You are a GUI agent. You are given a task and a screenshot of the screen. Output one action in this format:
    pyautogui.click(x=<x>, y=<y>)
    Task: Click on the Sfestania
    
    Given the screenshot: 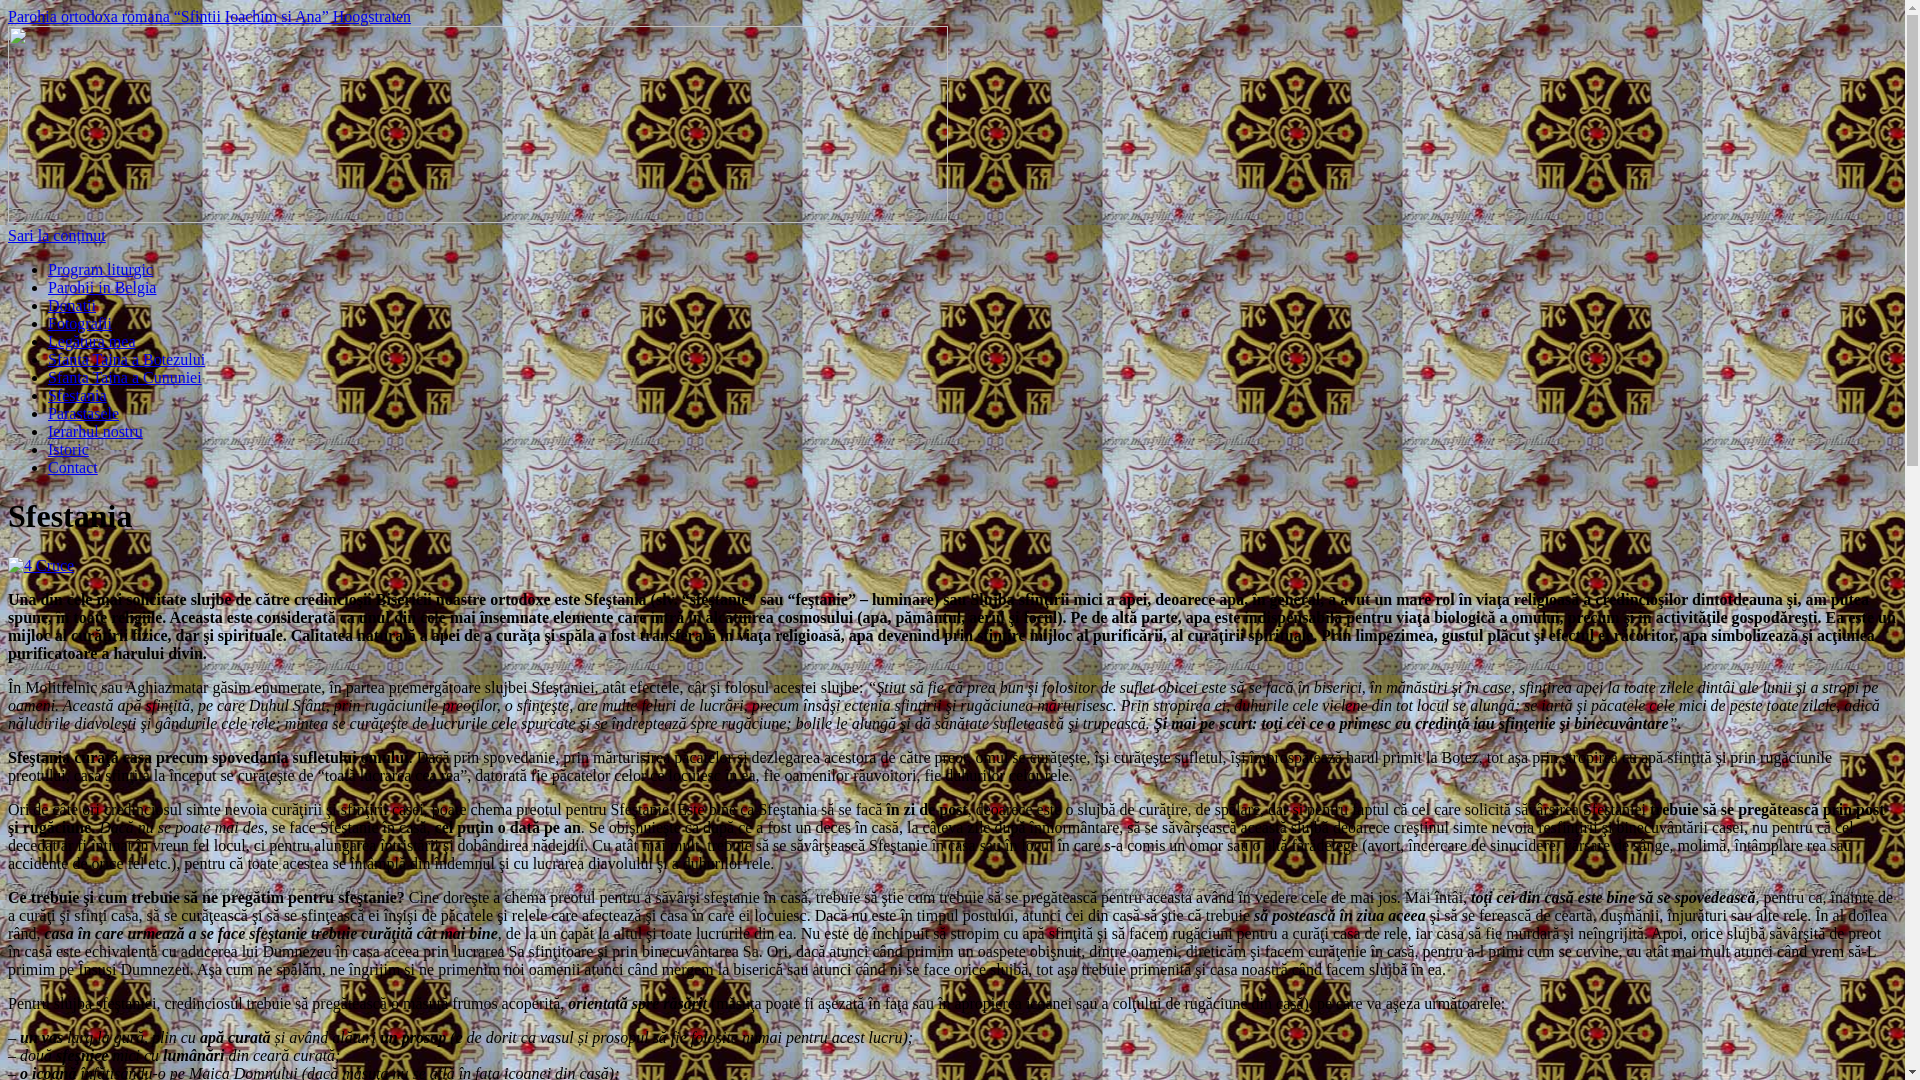 What is the action you would take?
    pyautogui.click(x=78, y=396)
    